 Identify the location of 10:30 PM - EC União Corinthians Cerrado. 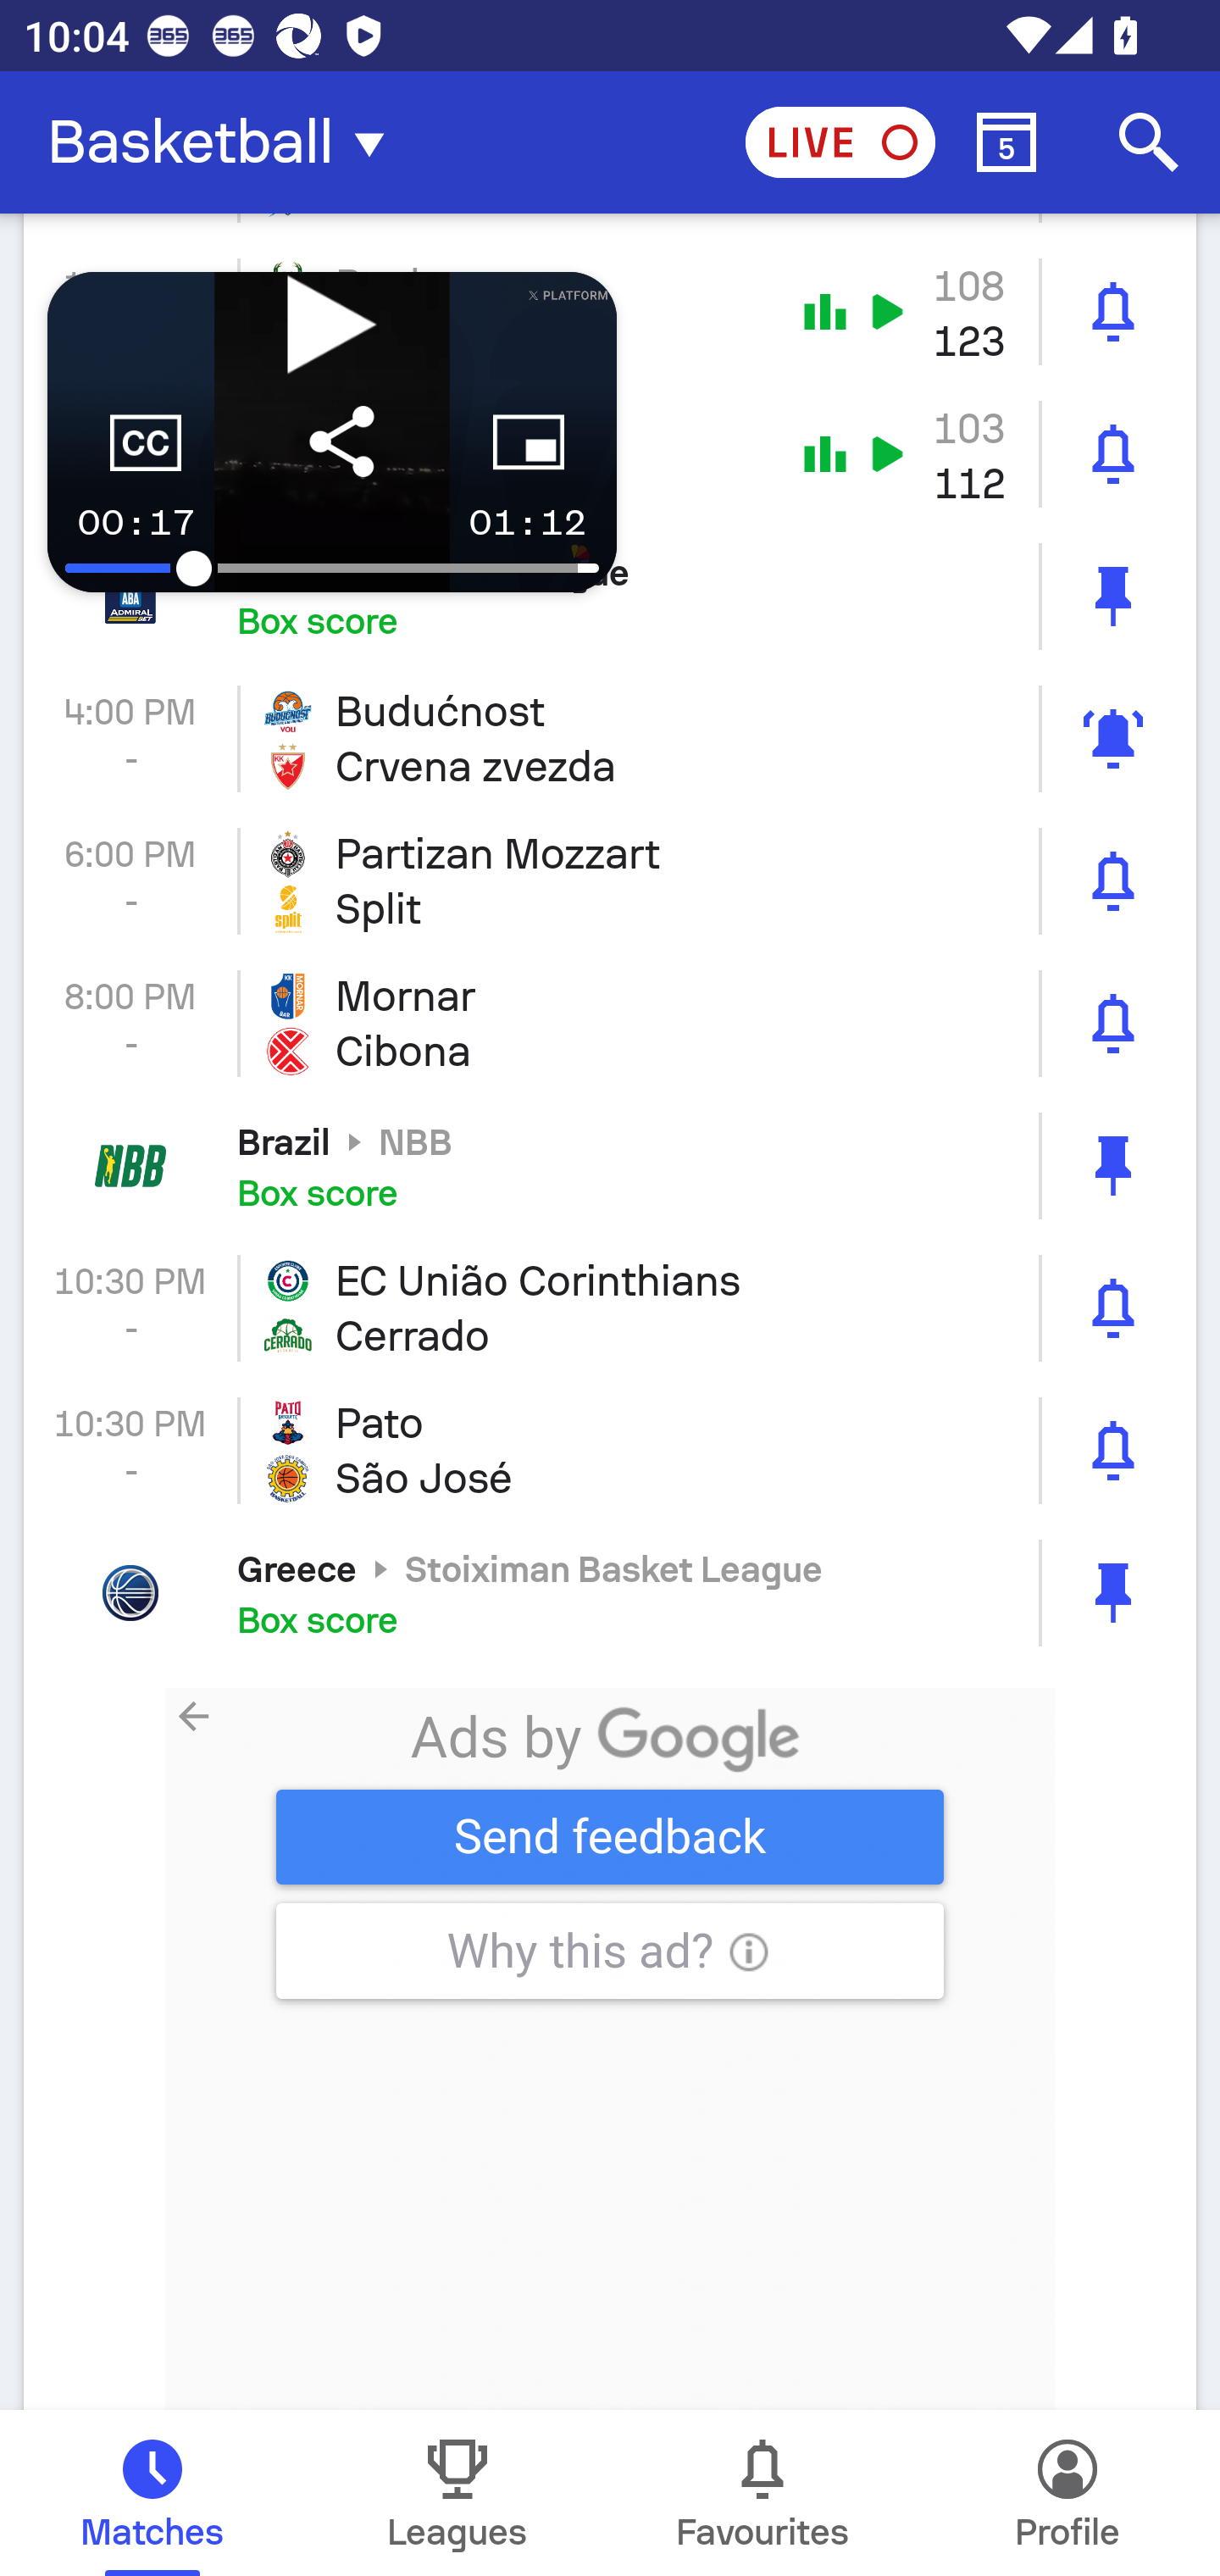
(610, 1308).